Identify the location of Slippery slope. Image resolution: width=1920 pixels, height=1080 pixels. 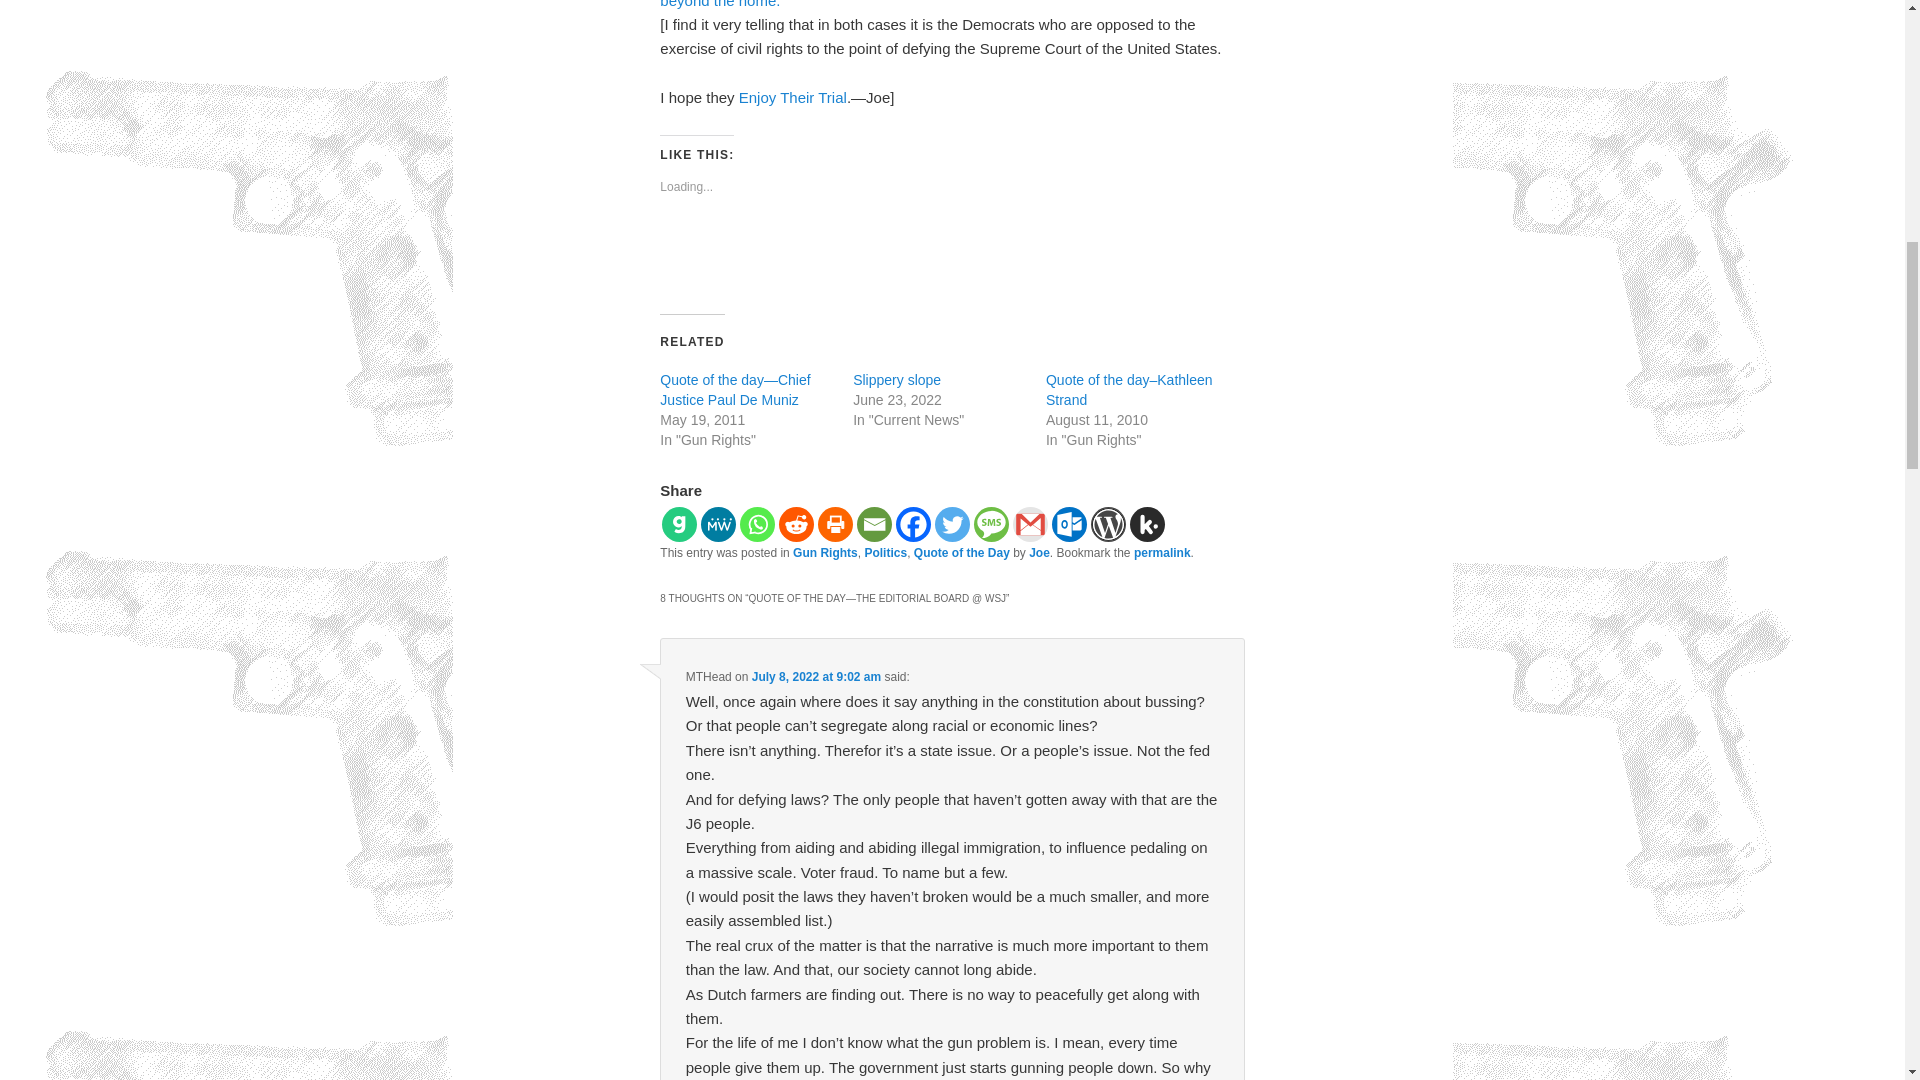
(896, 379).